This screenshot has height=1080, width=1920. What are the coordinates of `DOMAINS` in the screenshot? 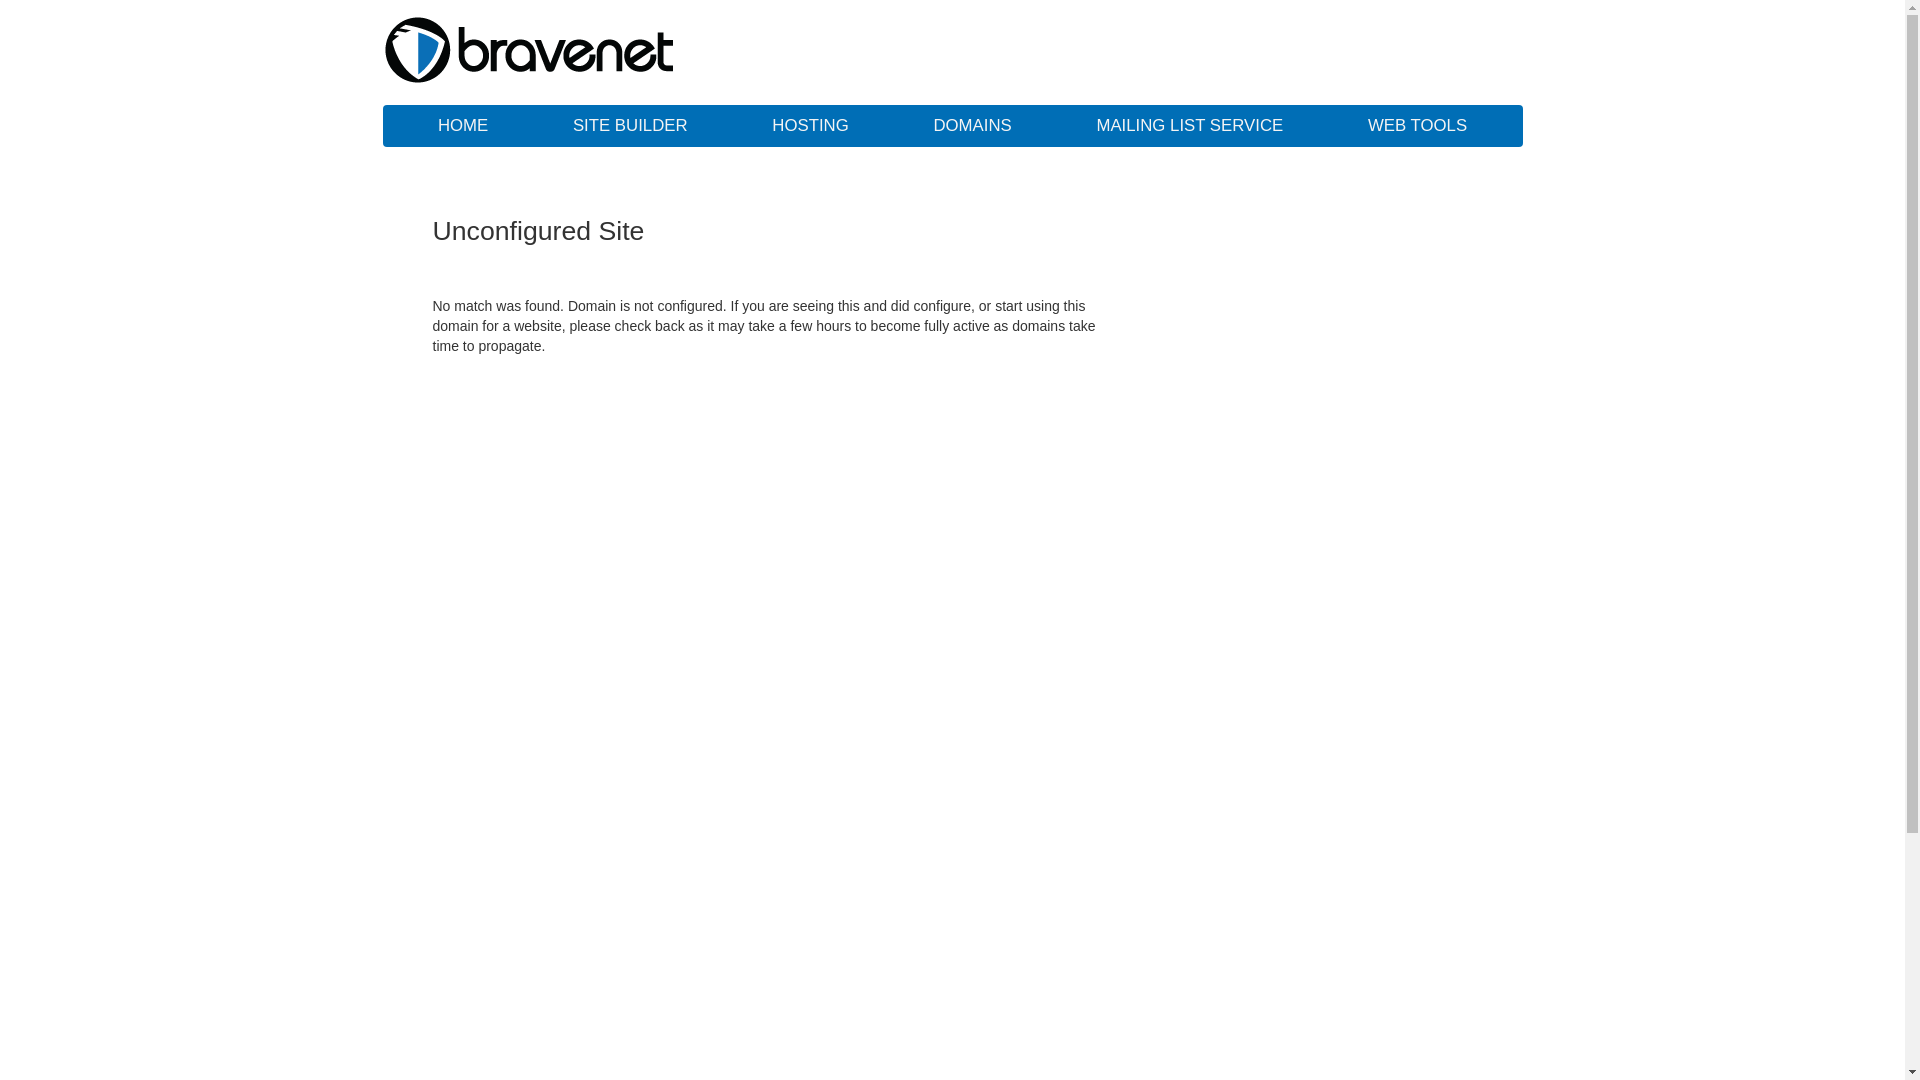 It's located at (972, 126).